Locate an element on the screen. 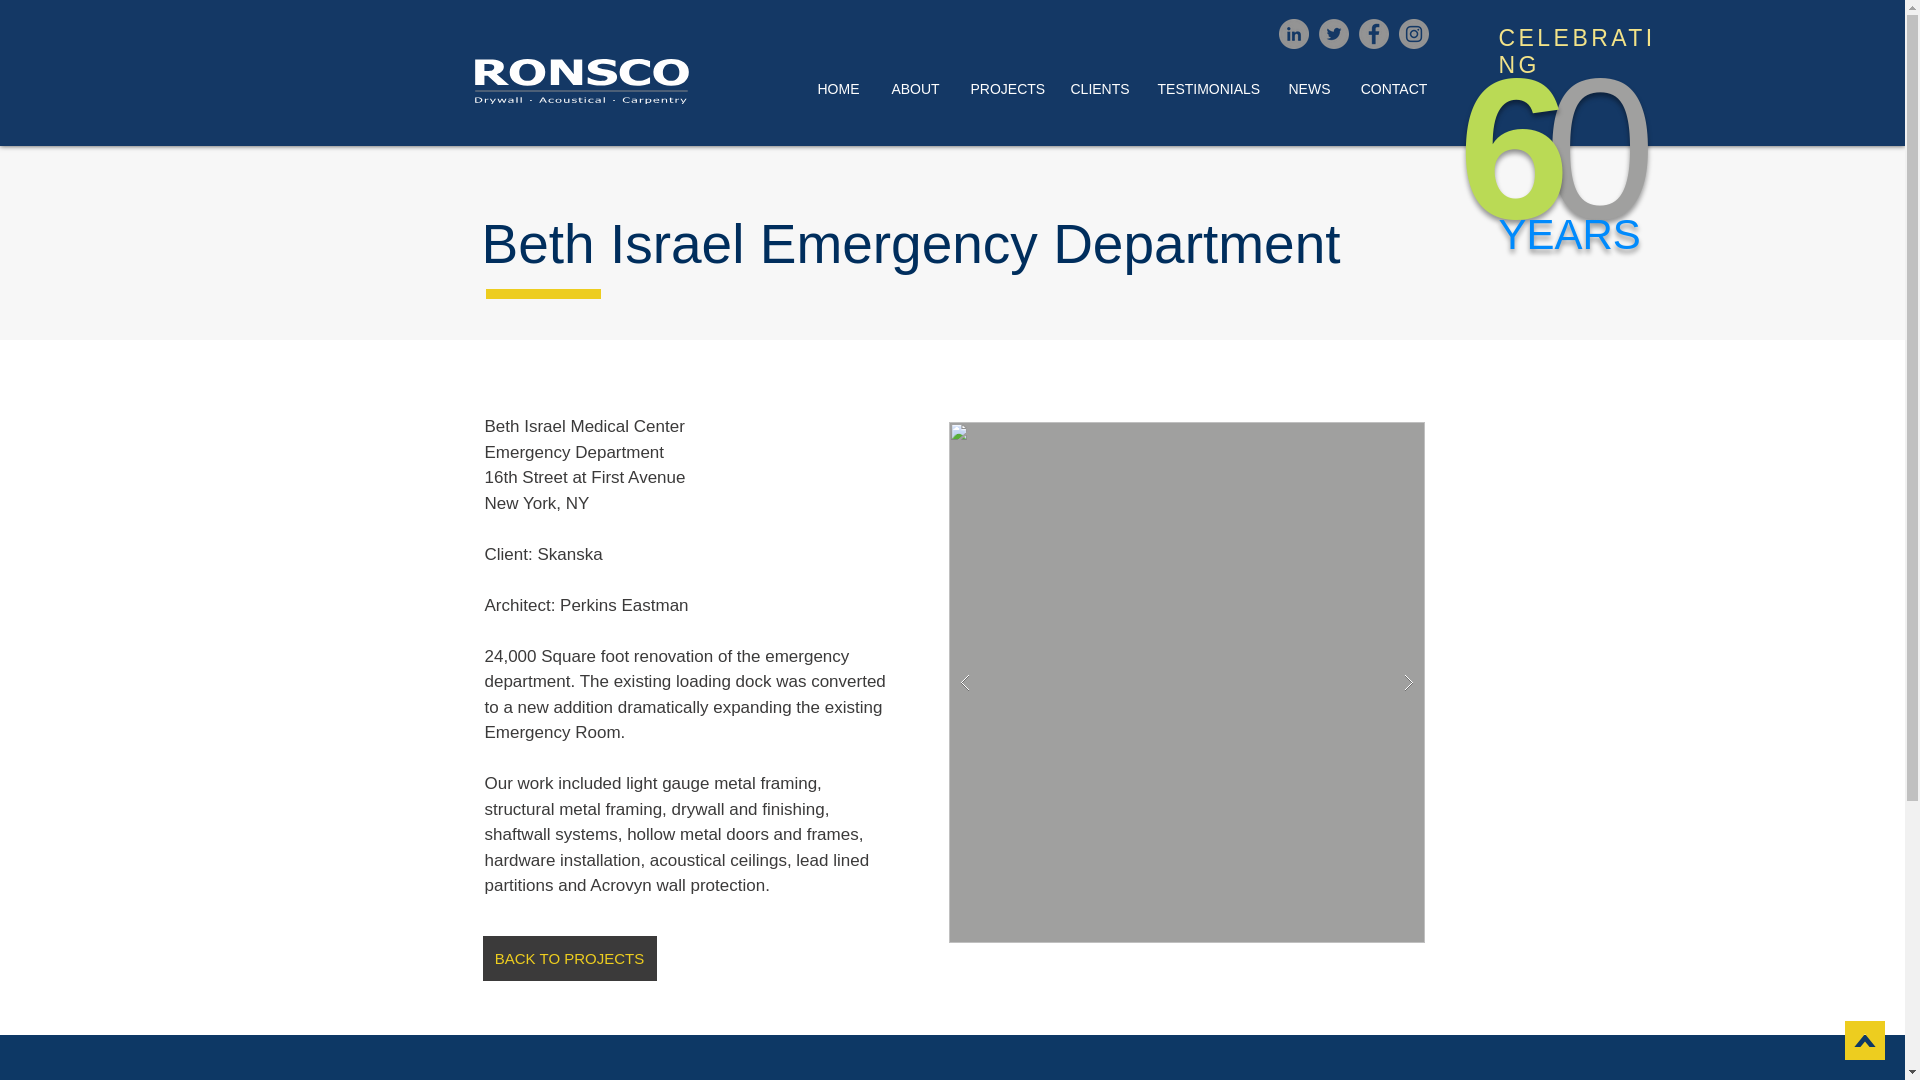 The image size is (1920, 1080). TESTIMONIALS is located at coordinates (1207, 90).